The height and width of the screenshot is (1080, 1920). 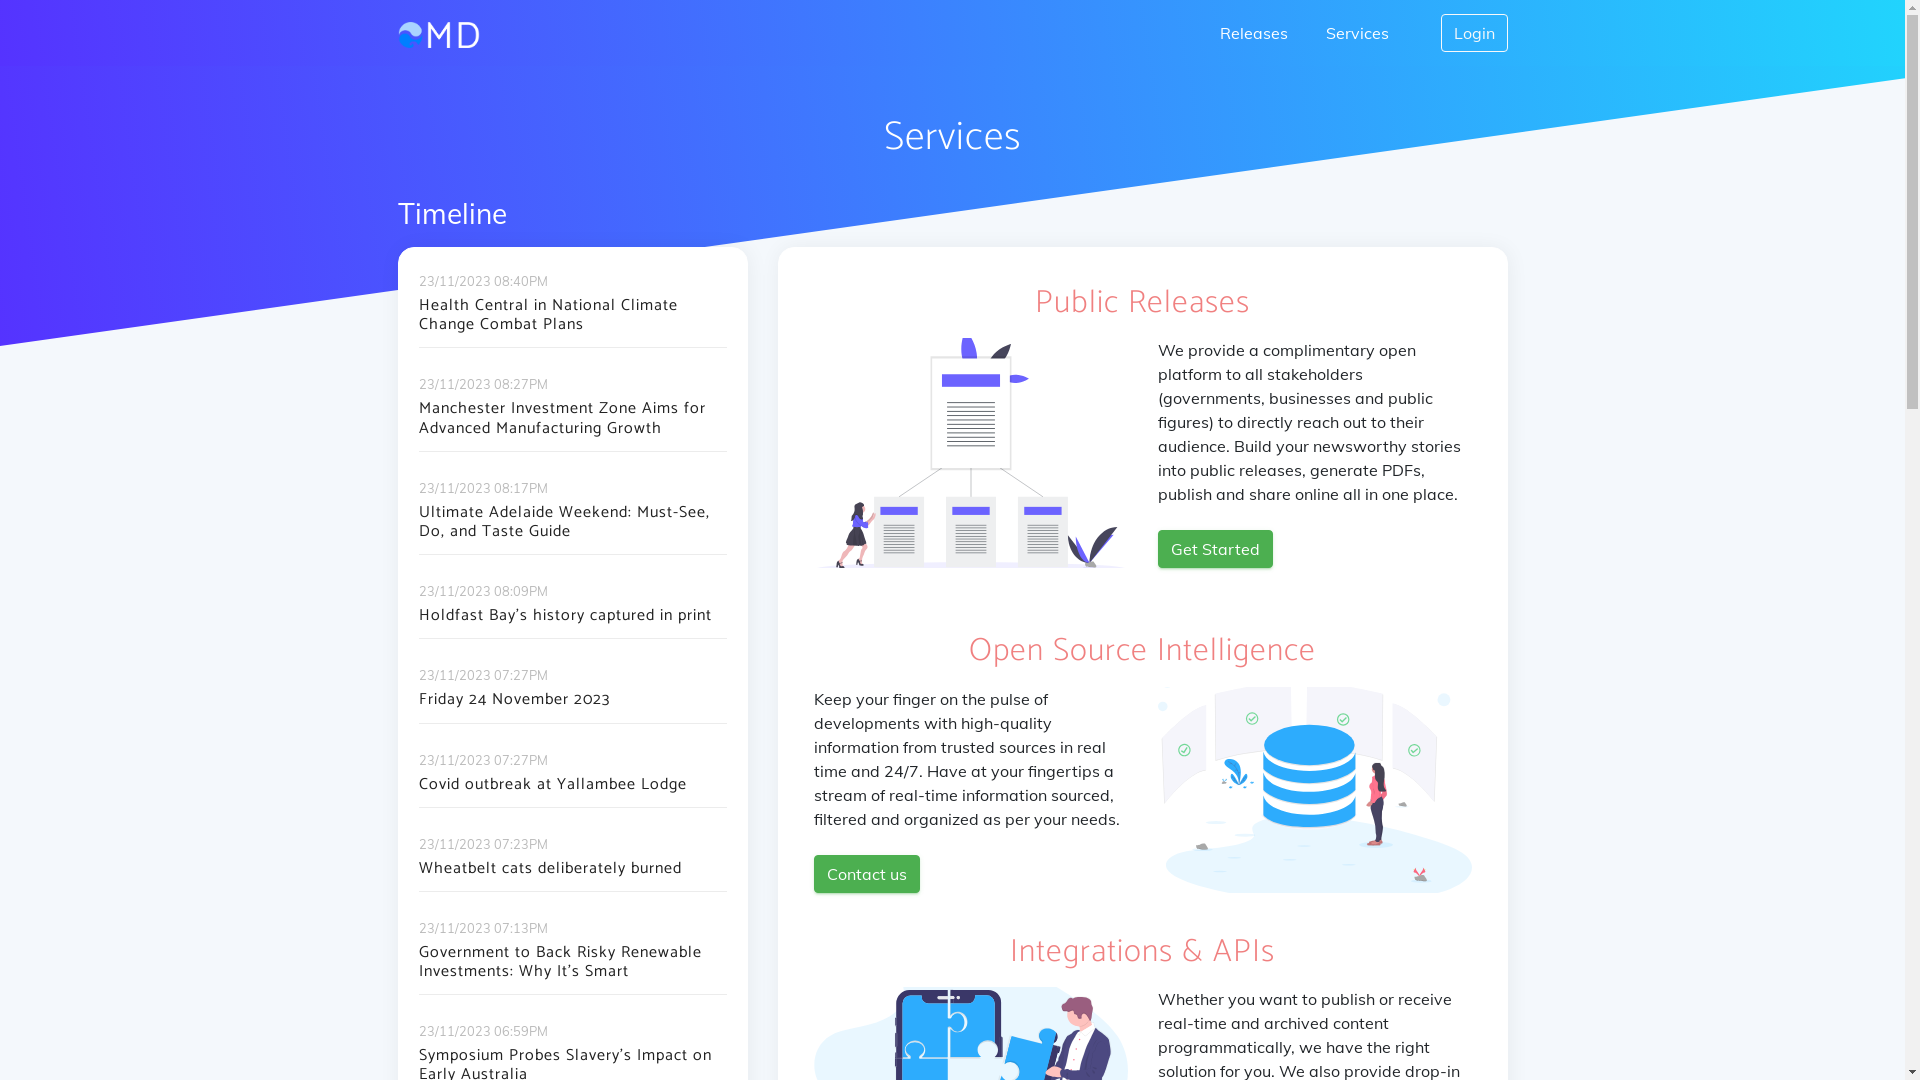 What do you see at coordinates (572, 535) in the screenshot?
I see `Ultimate Adelaide Weekend: Must-See, Do, and Taste Guide` at bounding box center [572, 535].